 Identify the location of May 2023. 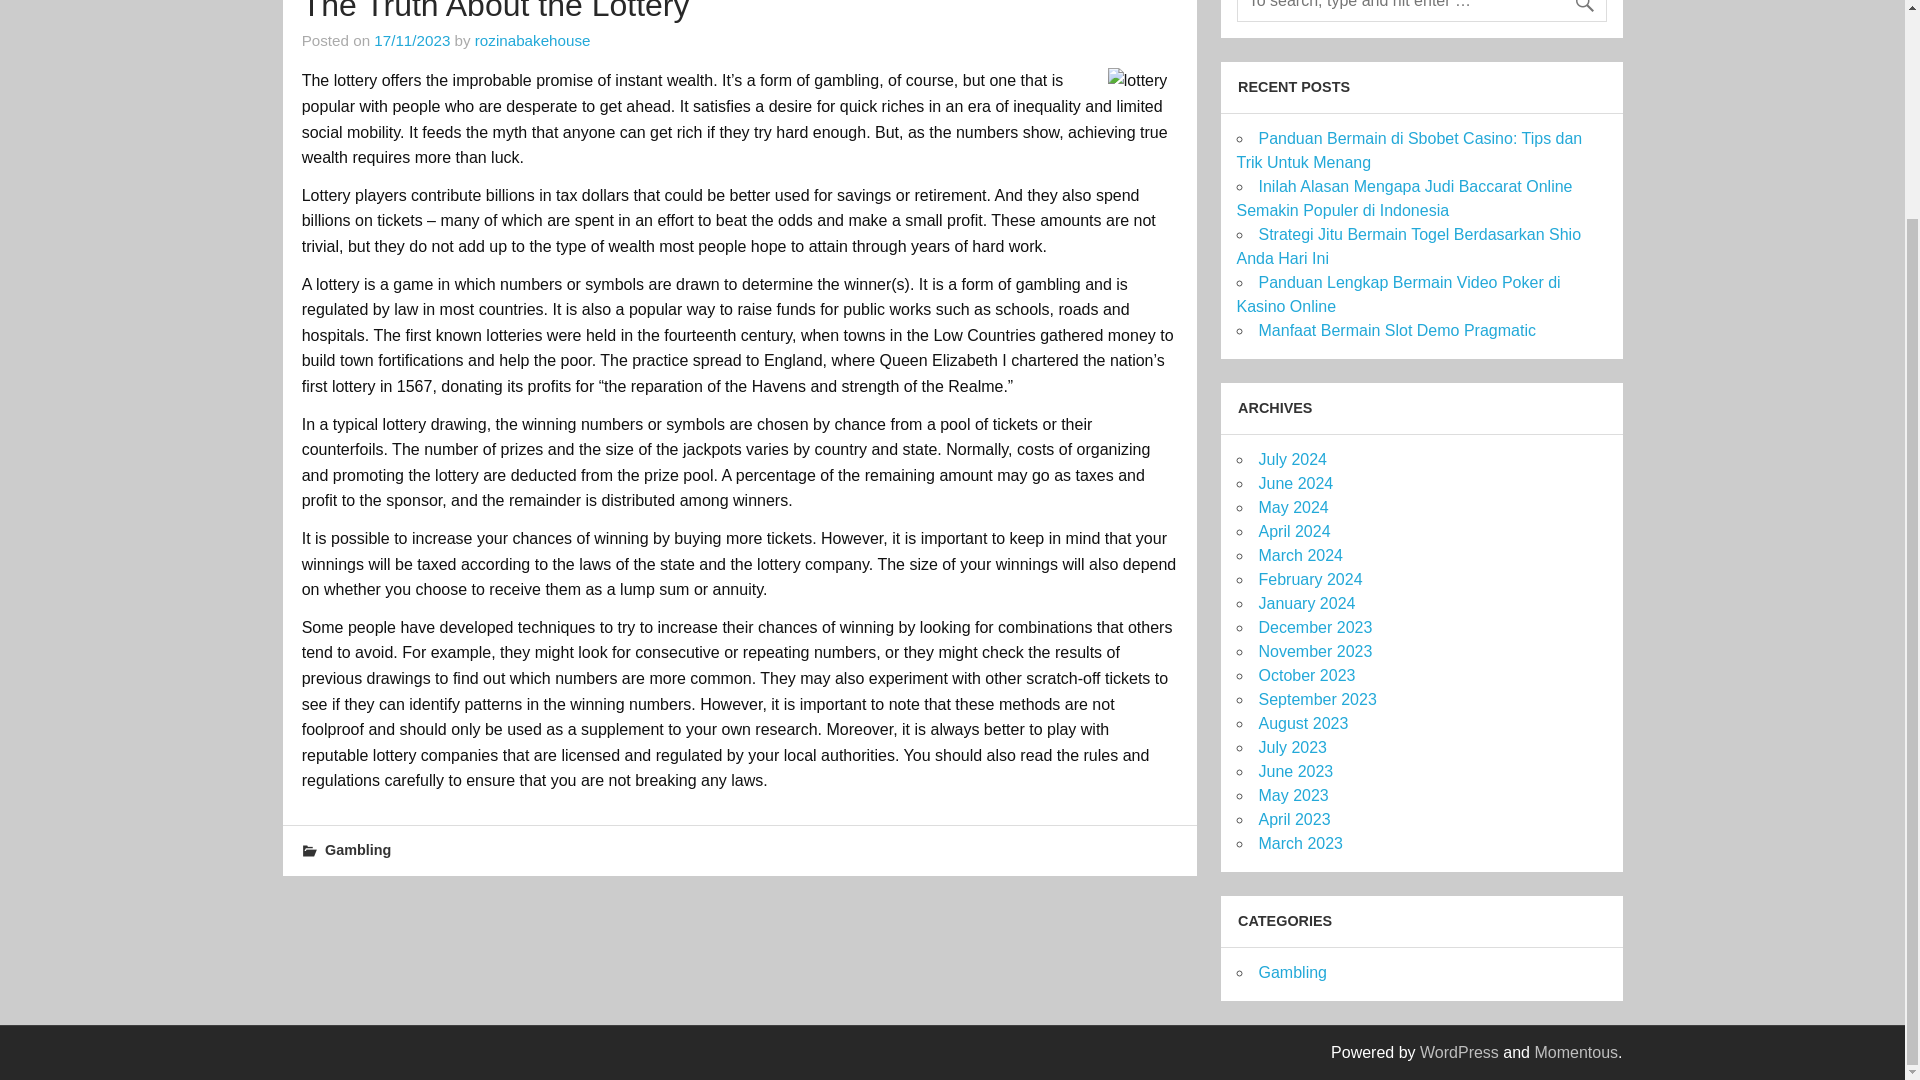
(1292, 795).